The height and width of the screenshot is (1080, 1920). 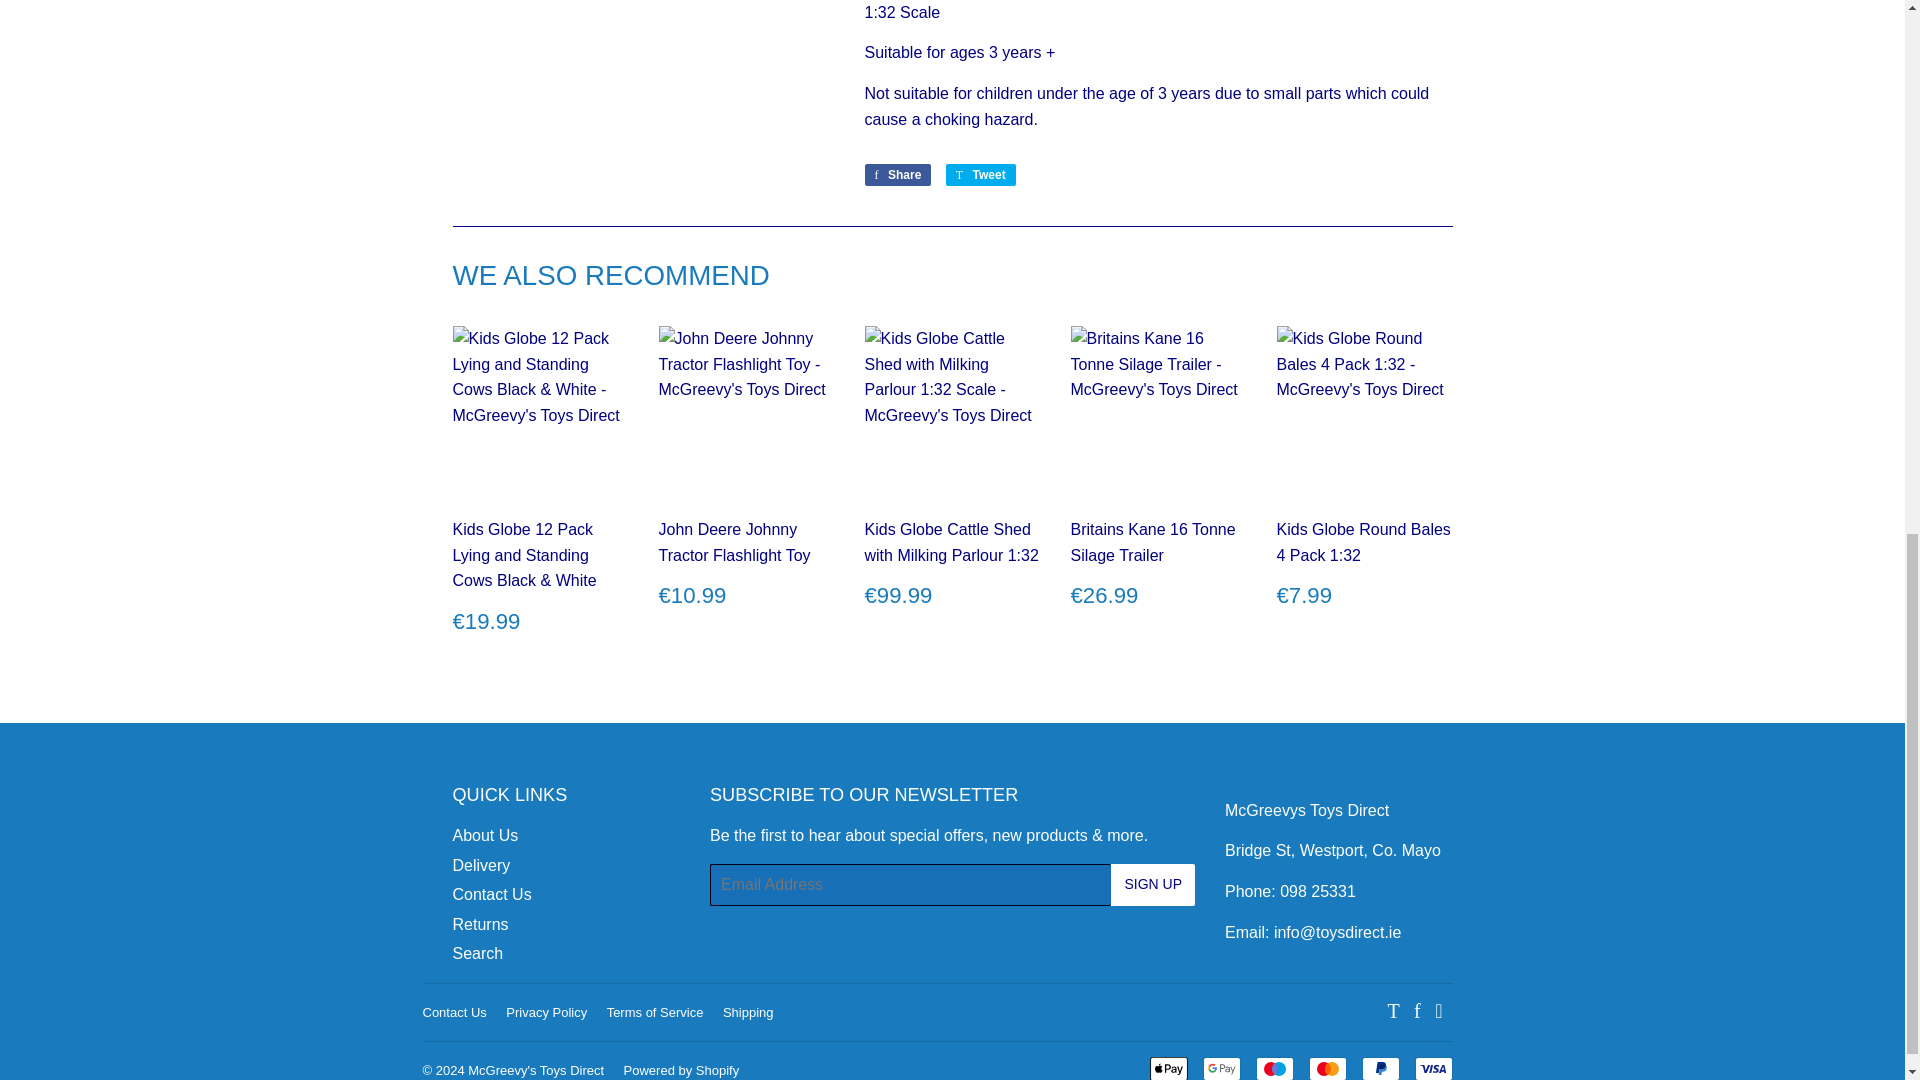 I want to click on Apple Pay, so click(x=1169, y=1068).